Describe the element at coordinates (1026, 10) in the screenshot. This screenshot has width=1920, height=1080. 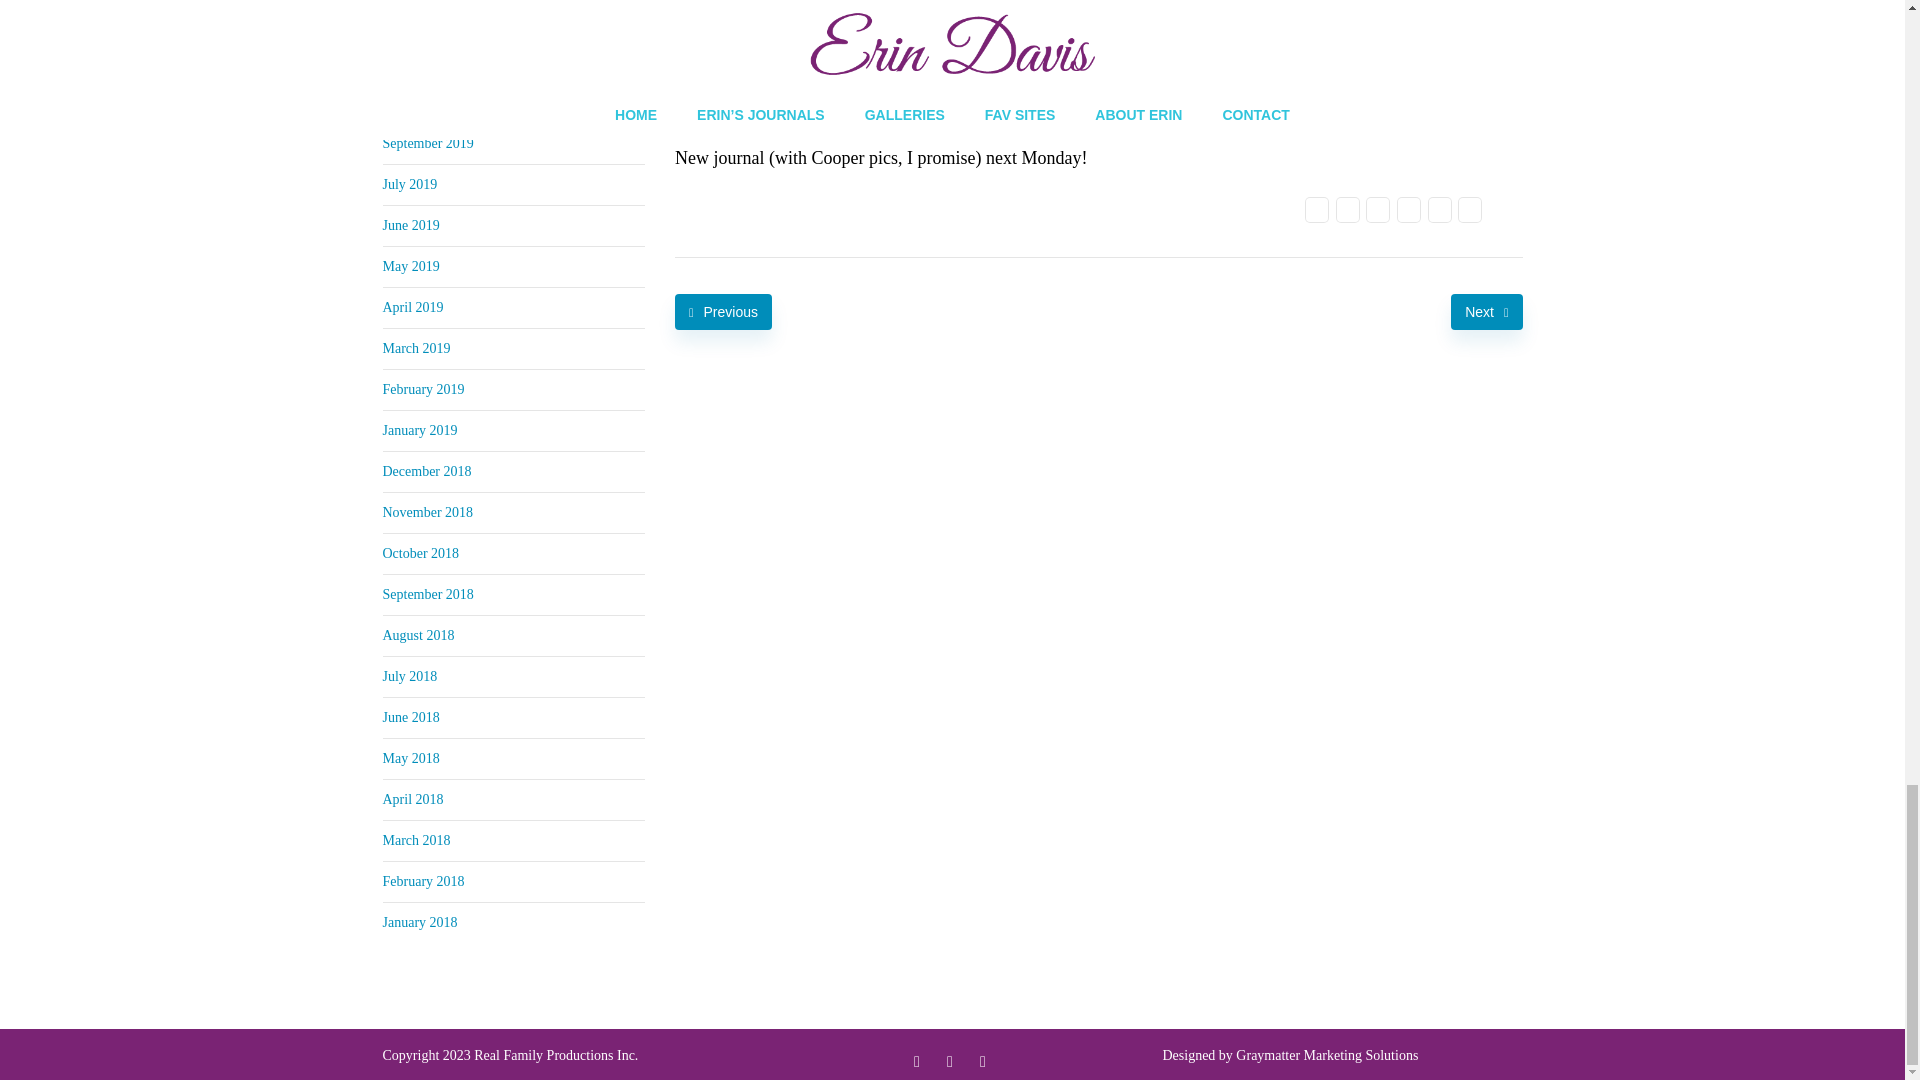
I see `Drift` at that location.